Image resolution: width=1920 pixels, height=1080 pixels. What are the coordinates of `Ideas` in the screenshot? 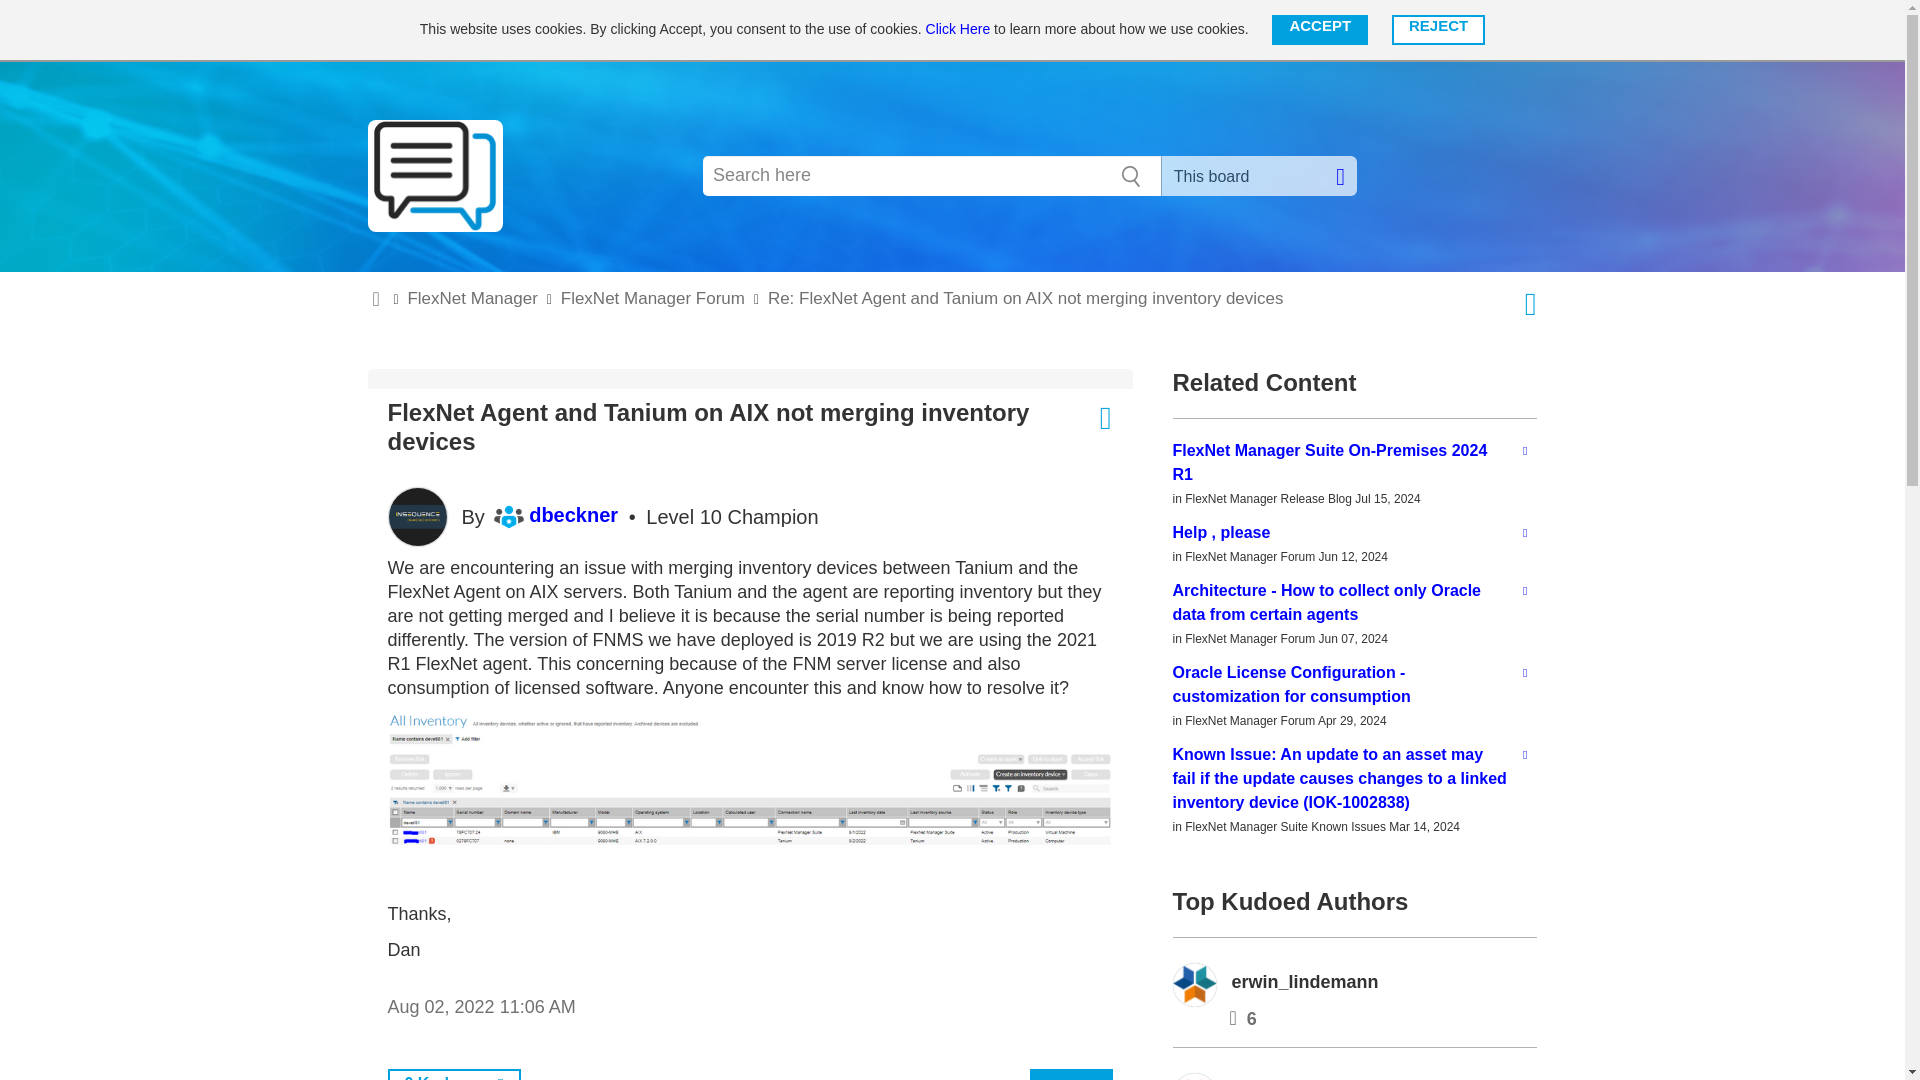 It's located at (862, 30).